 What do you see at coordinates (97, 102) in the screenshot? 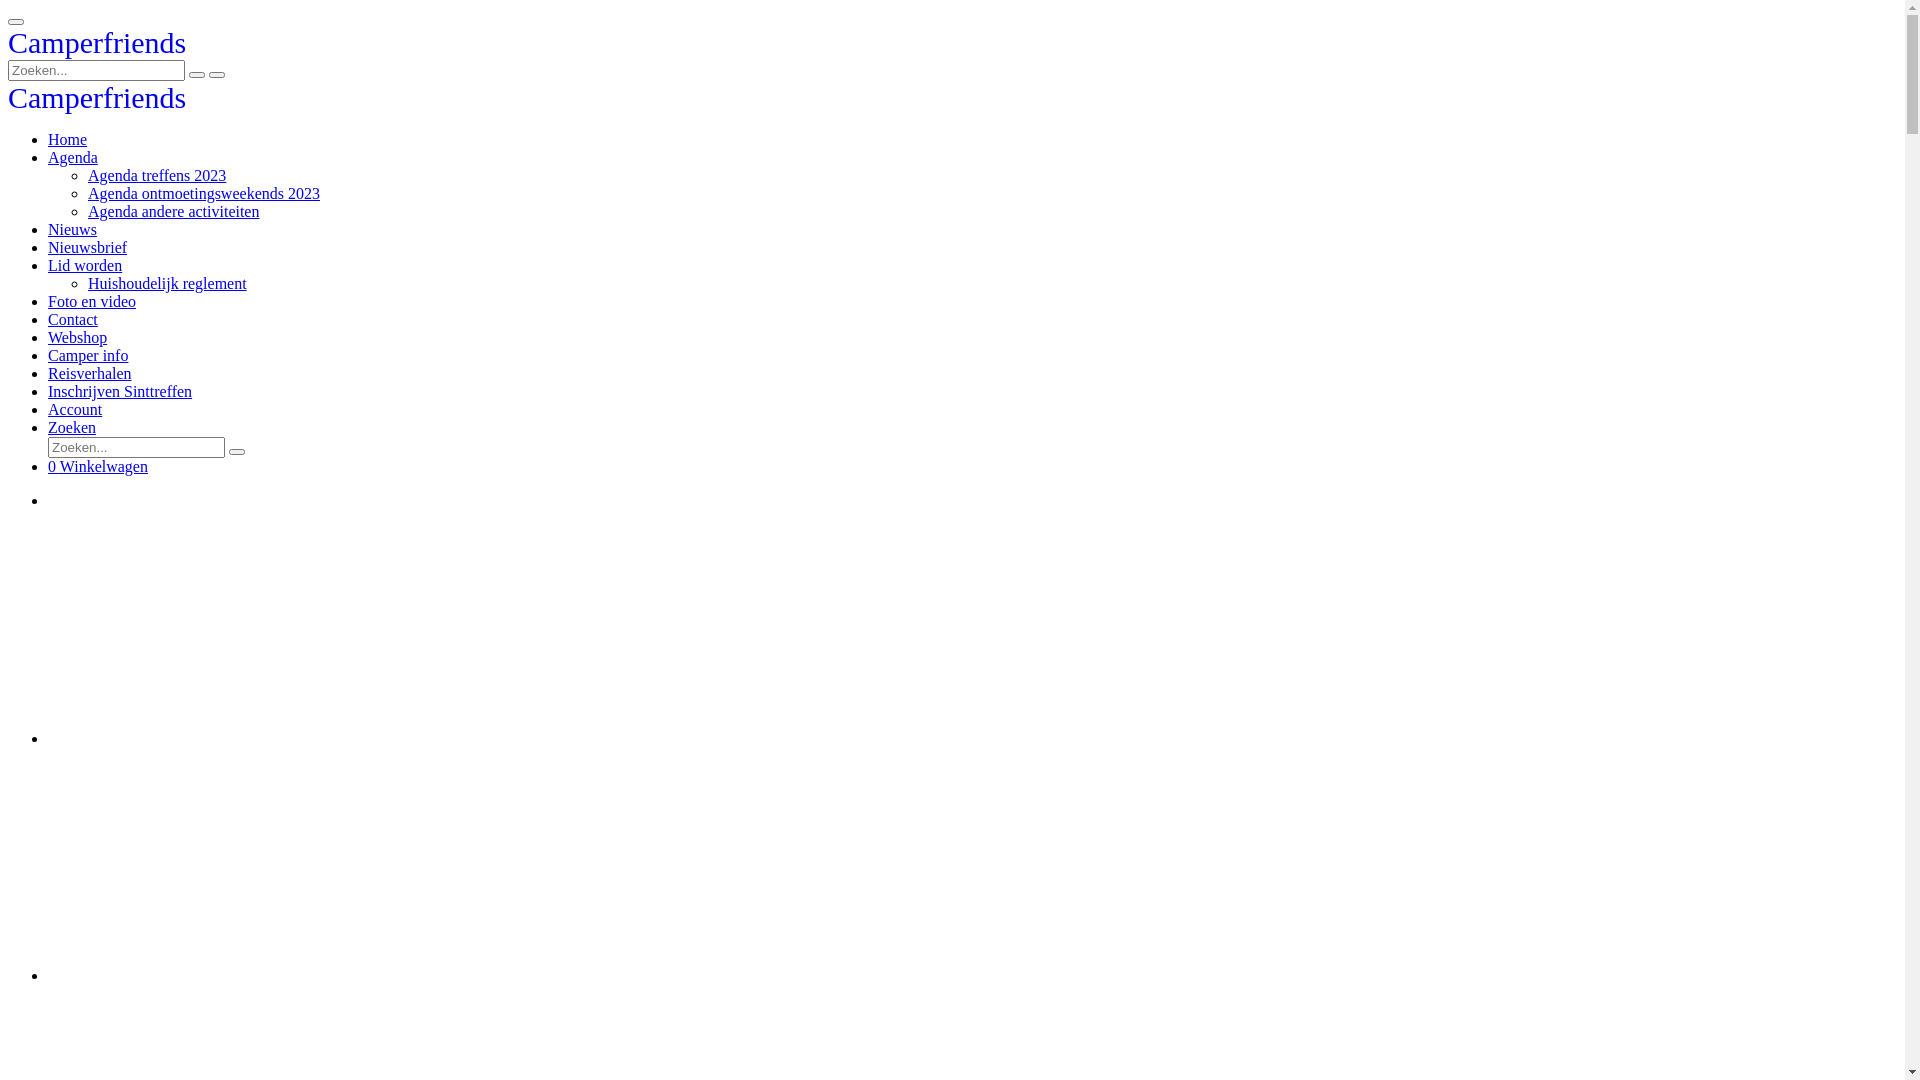
I see `Camperfriends` at bounding box center [97, 102].